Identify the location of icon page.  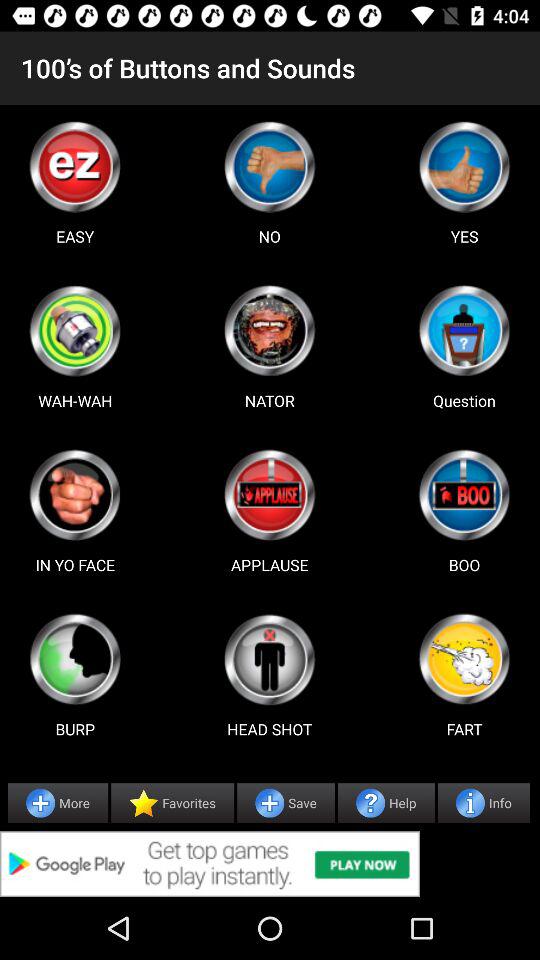
(464, 659).